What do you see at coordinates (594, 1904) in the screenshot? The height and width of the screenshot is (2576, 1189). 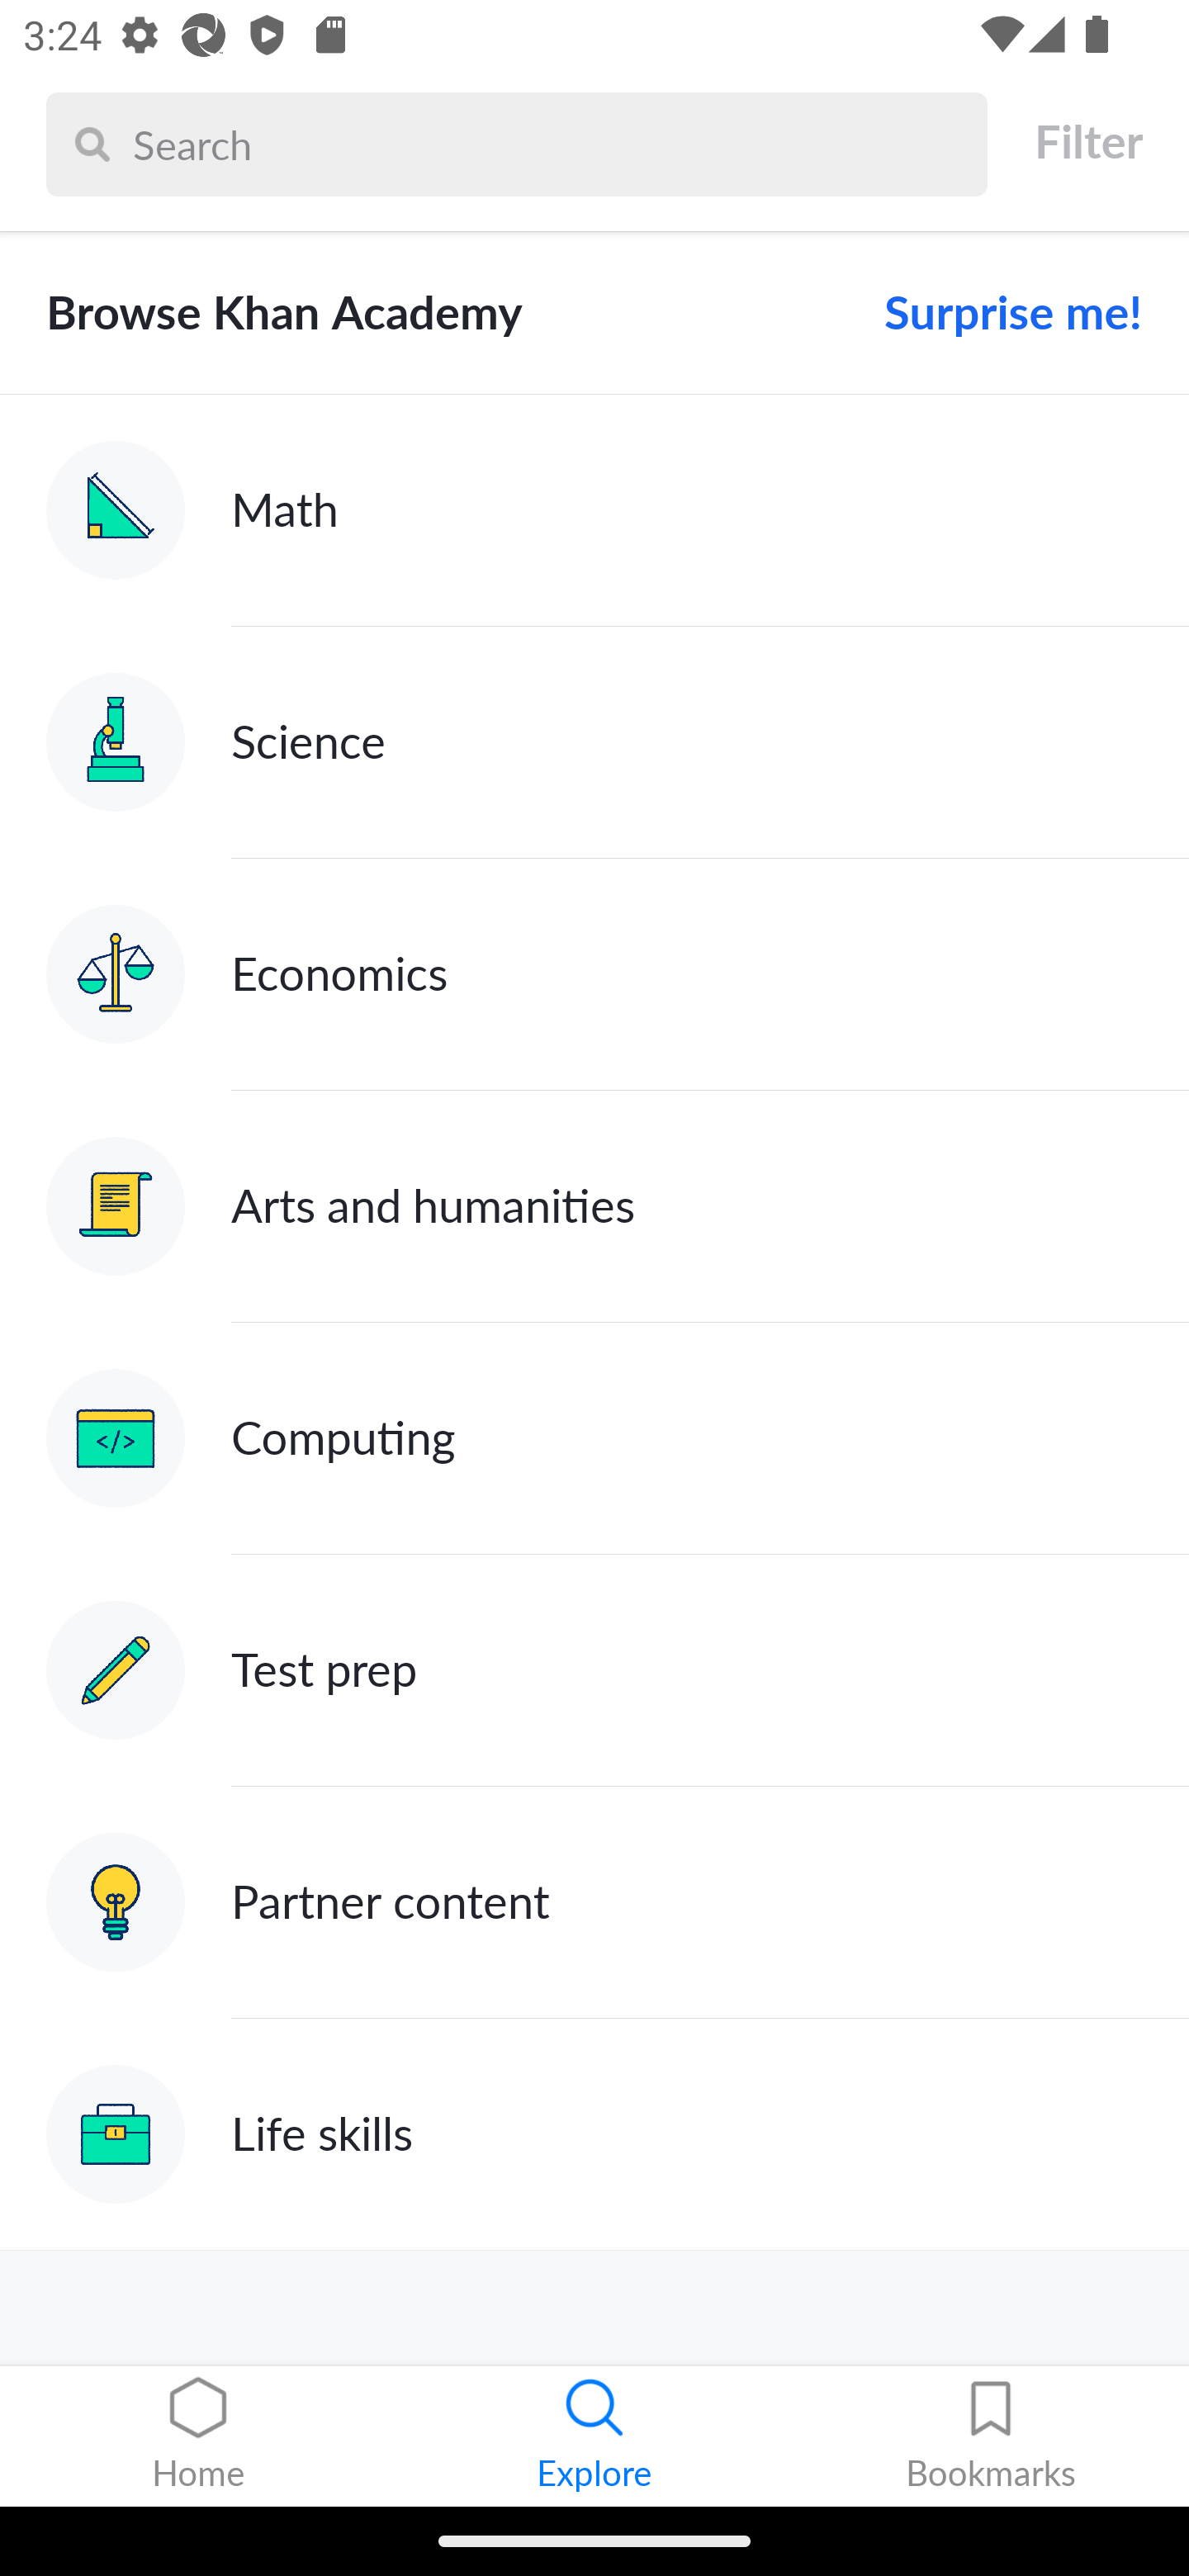 I see `Partner content` at bounding box center [594, 1904].